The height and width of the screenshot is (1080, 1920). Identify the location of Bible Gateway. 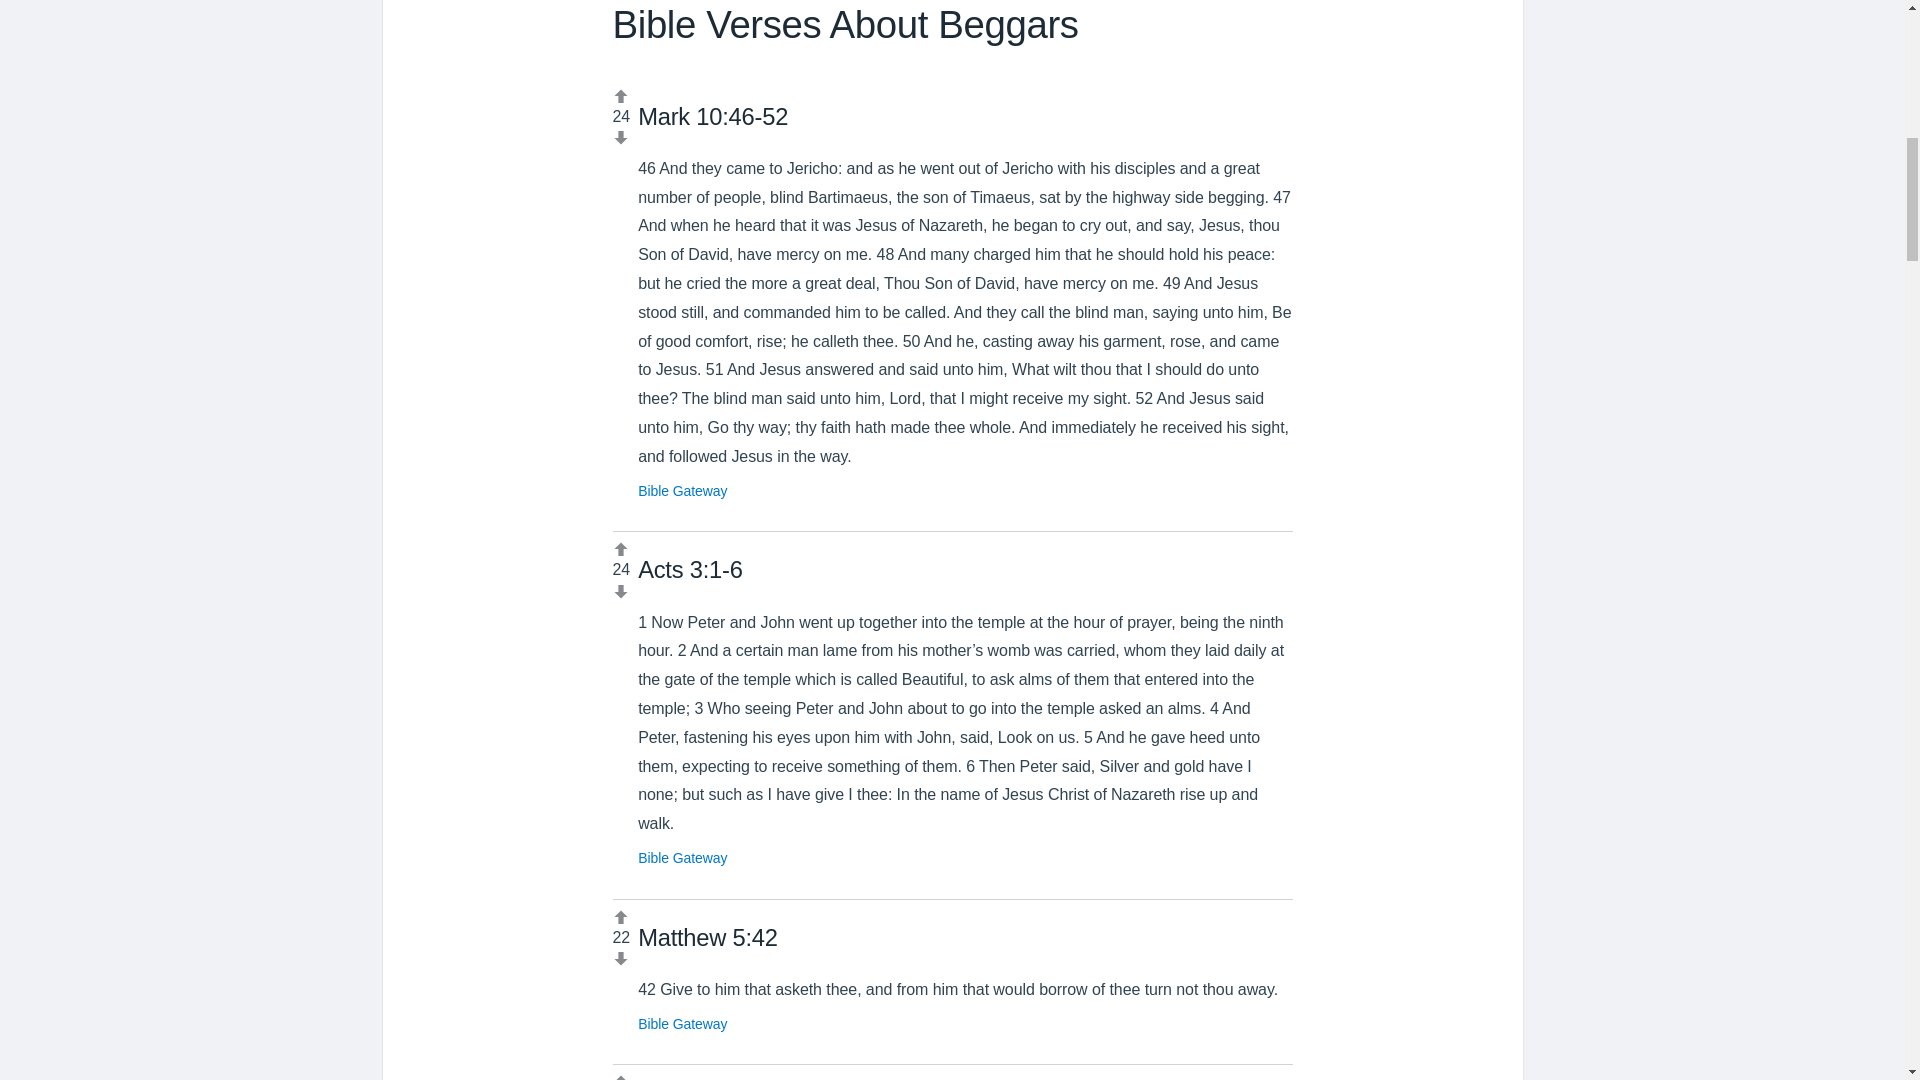
(682, 490).